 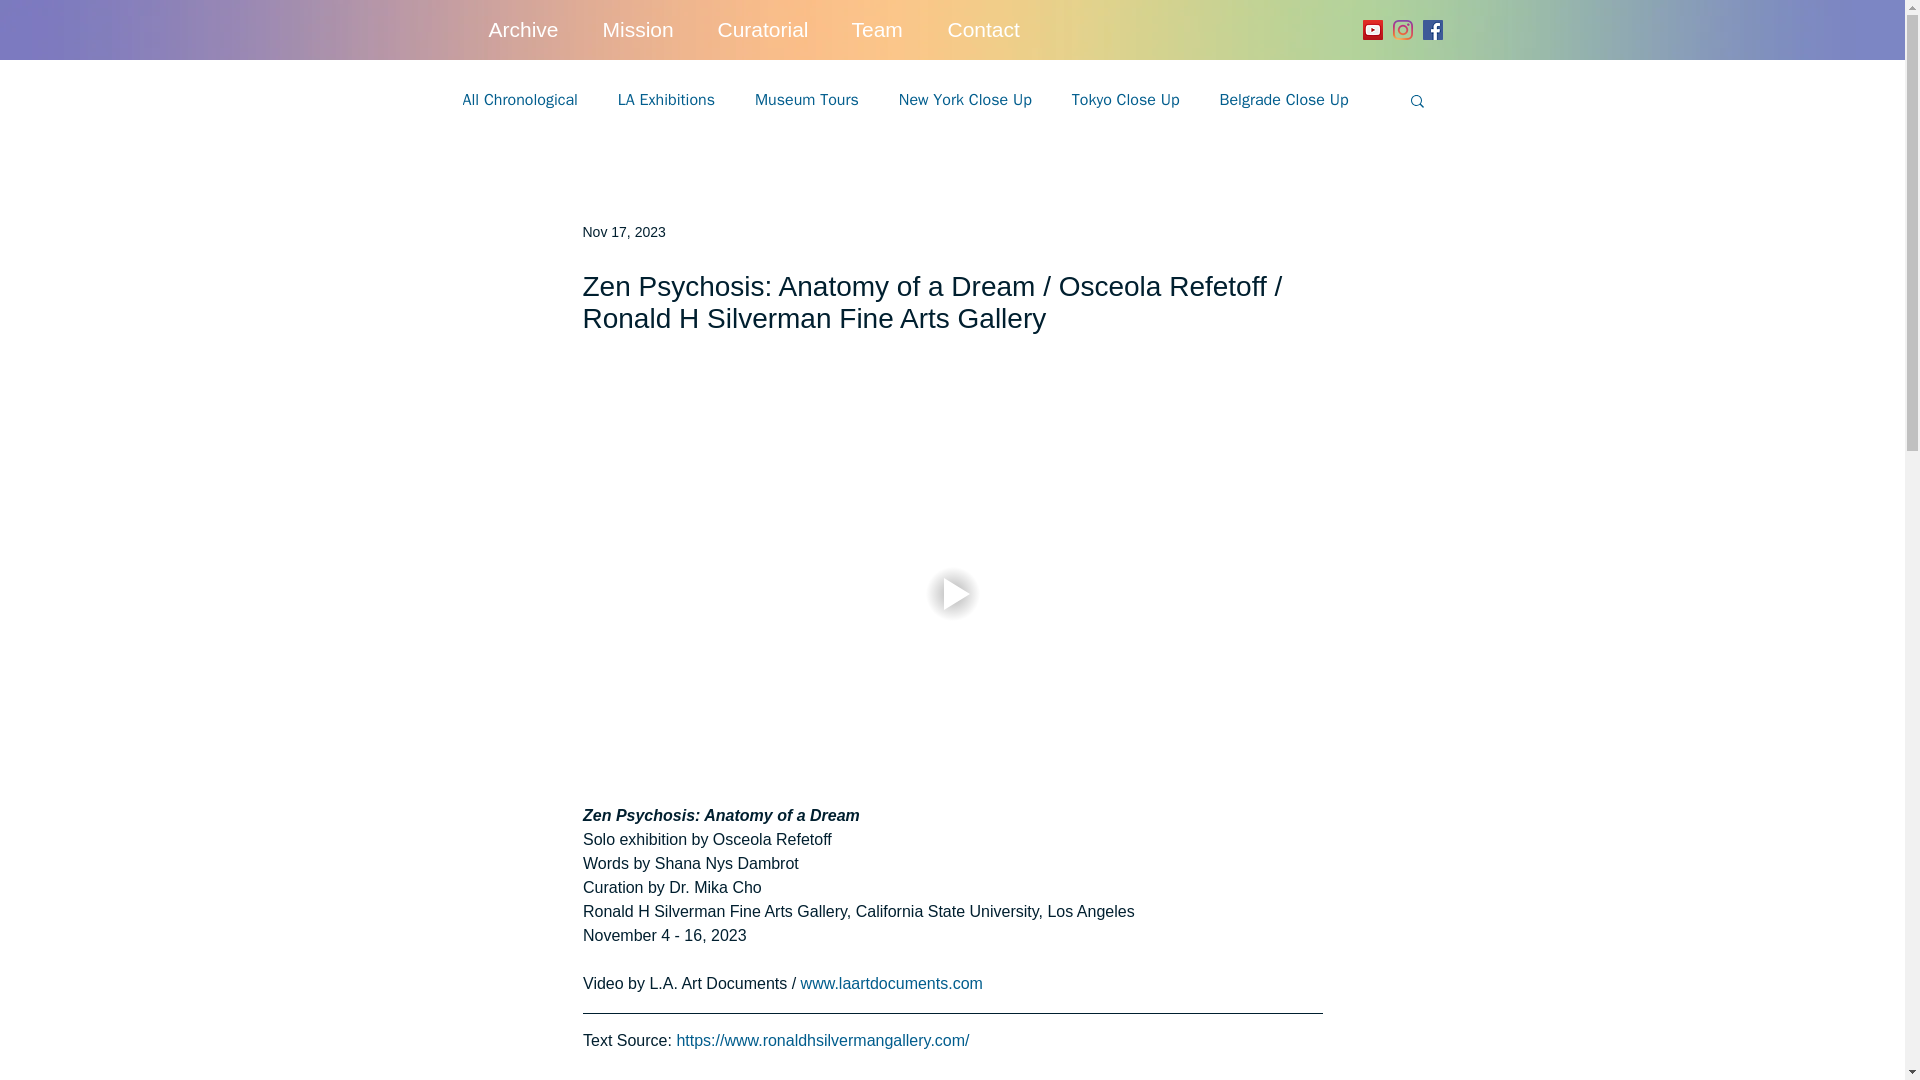 What do you see at coordinates (1126, 100) in the screenshot?
I see `Tokyo Close Up` at bounding box center [1126, 100].